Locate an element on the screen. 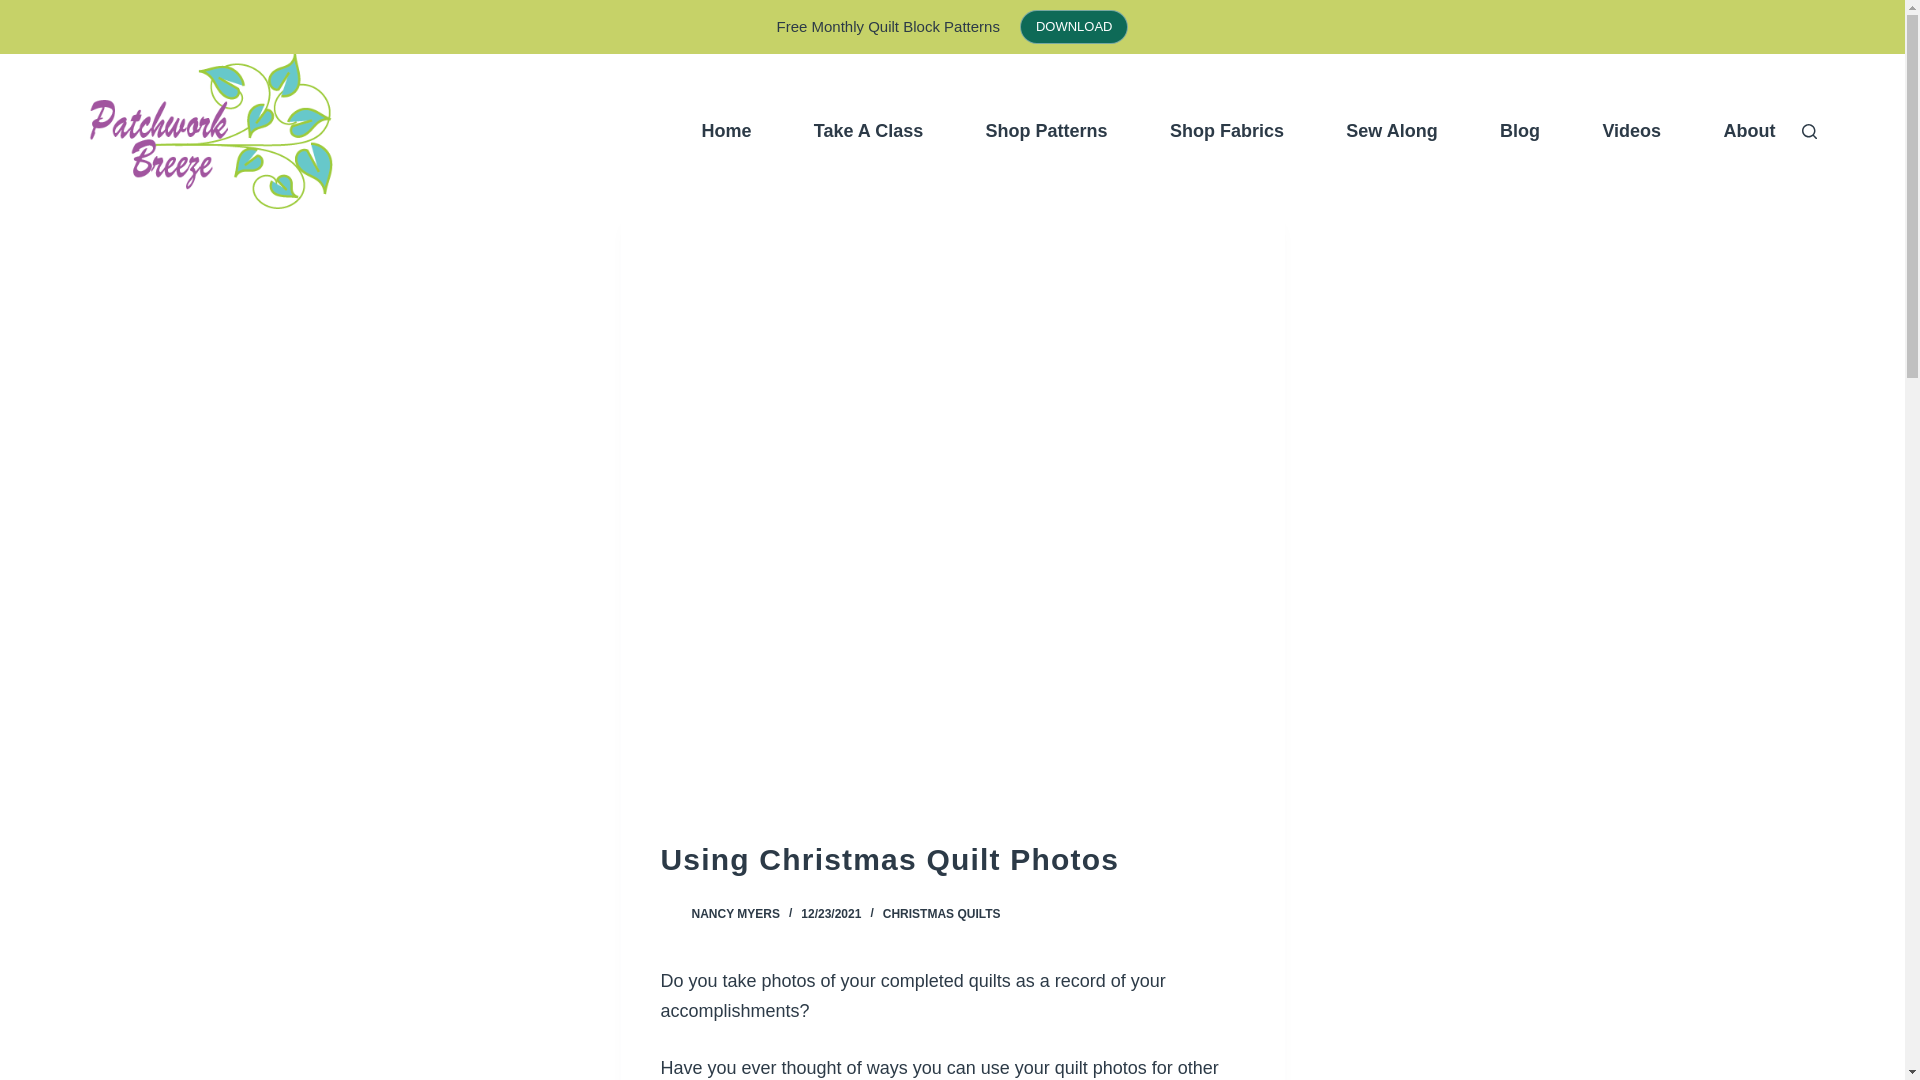 The image size is (1920, 1080). Posts by Nancy Myers is located at coordinates (735, 914).